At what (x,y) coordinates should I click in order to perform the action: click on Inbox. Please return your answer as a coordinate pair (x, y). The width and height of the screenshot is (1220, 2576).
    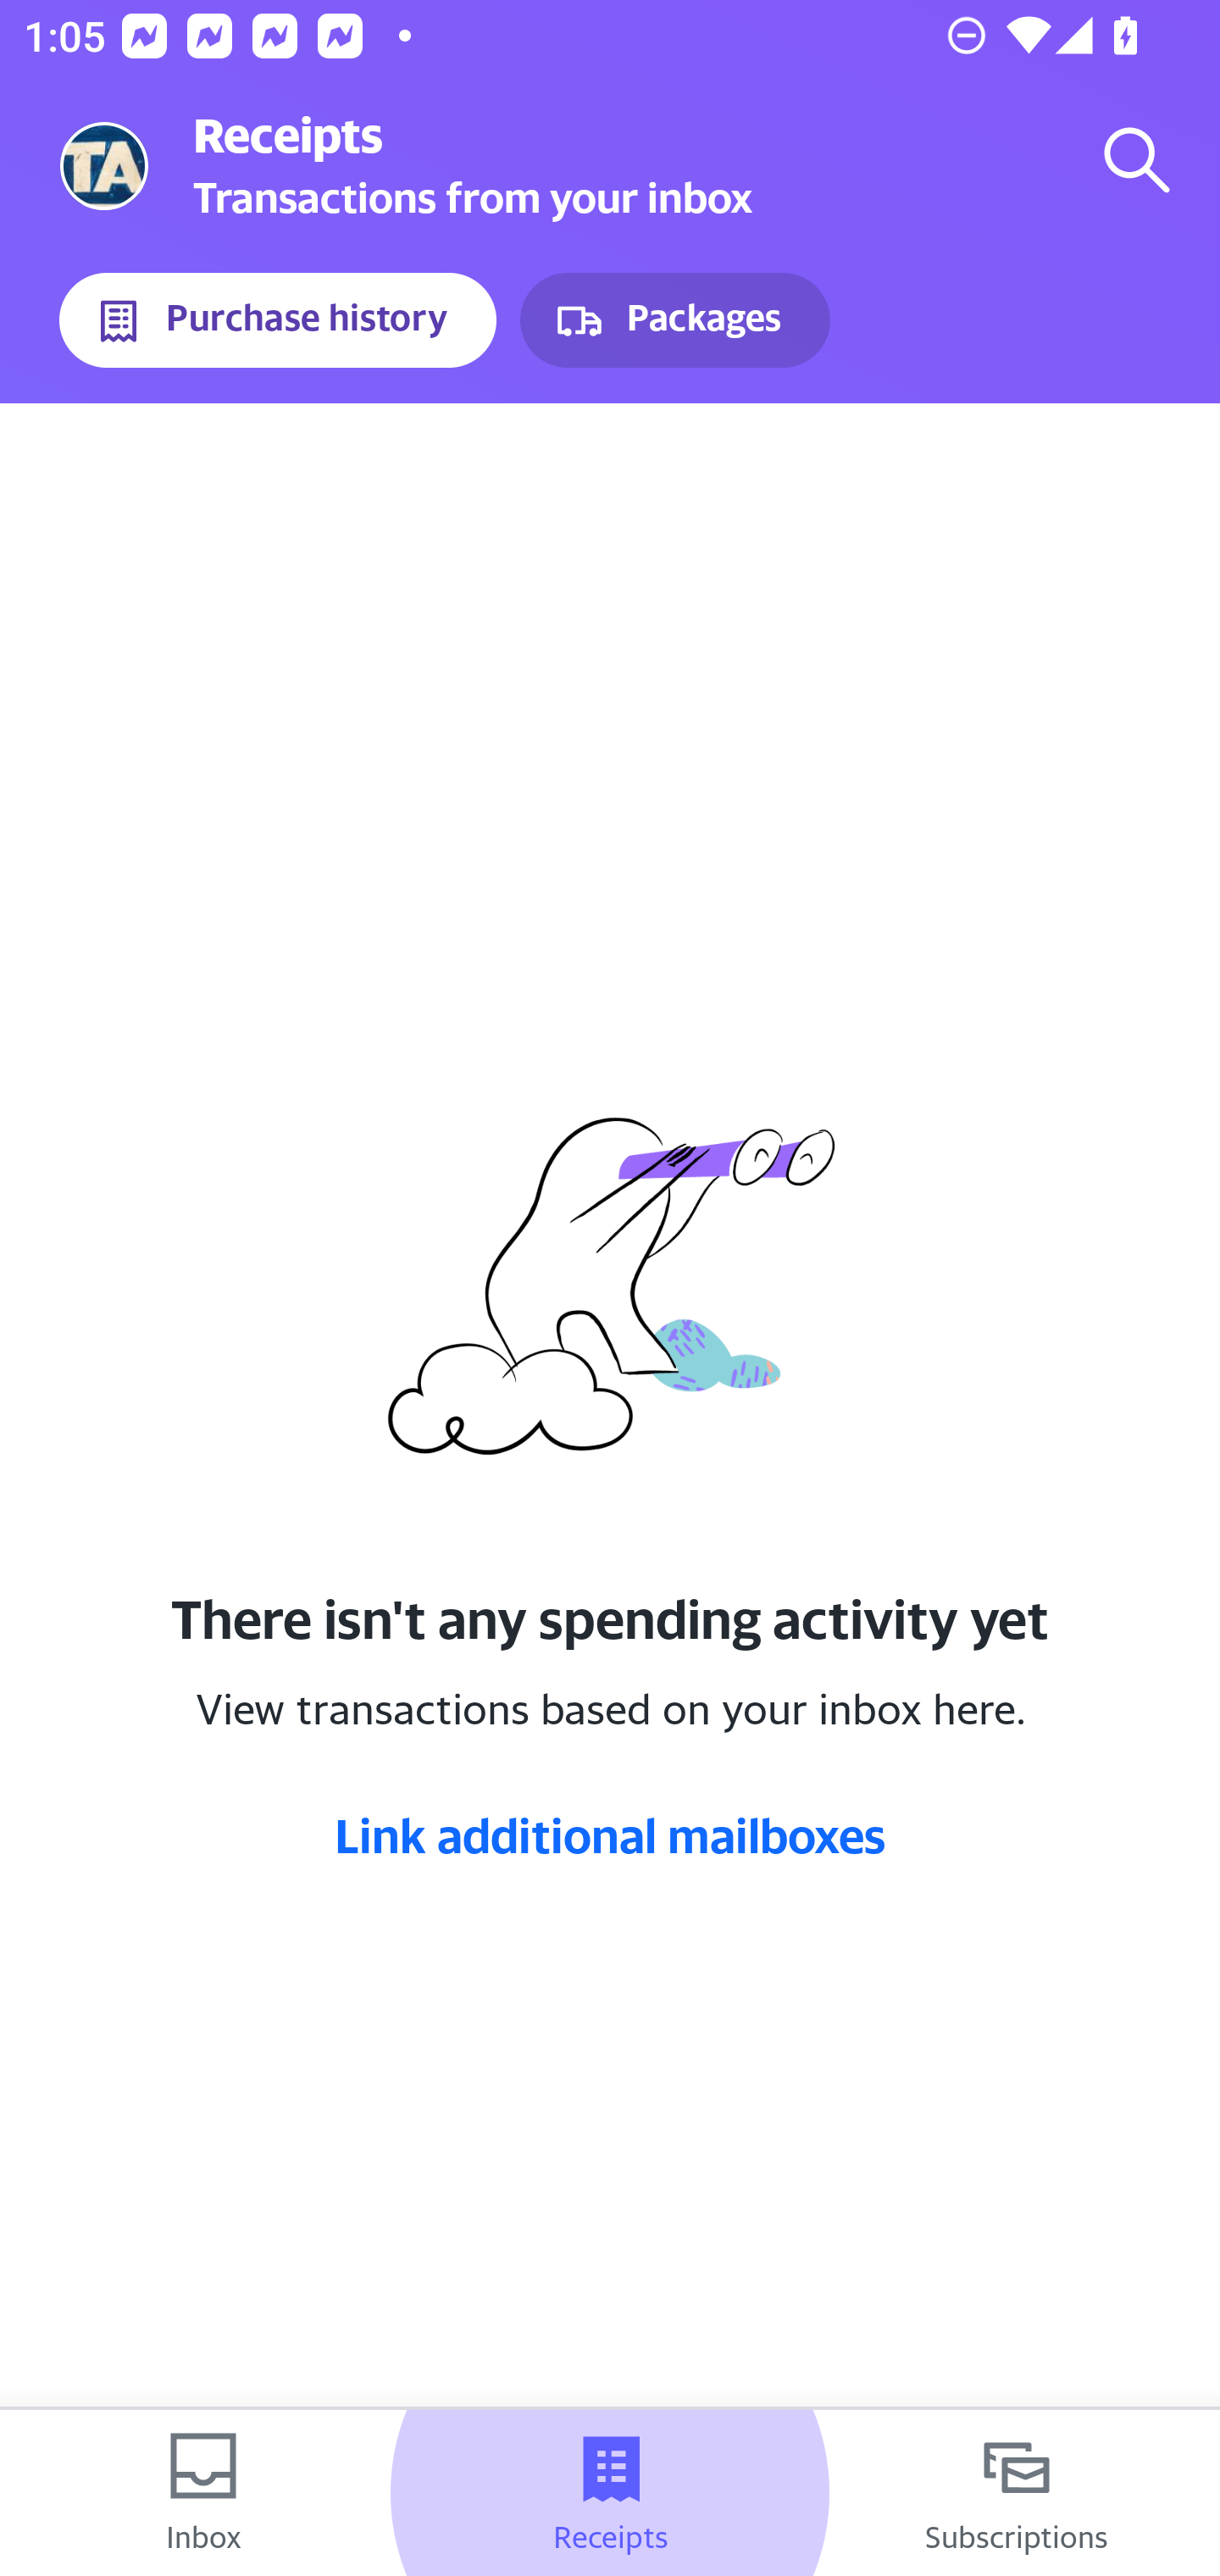
    Looking at the image, I should click on (203, 2493).